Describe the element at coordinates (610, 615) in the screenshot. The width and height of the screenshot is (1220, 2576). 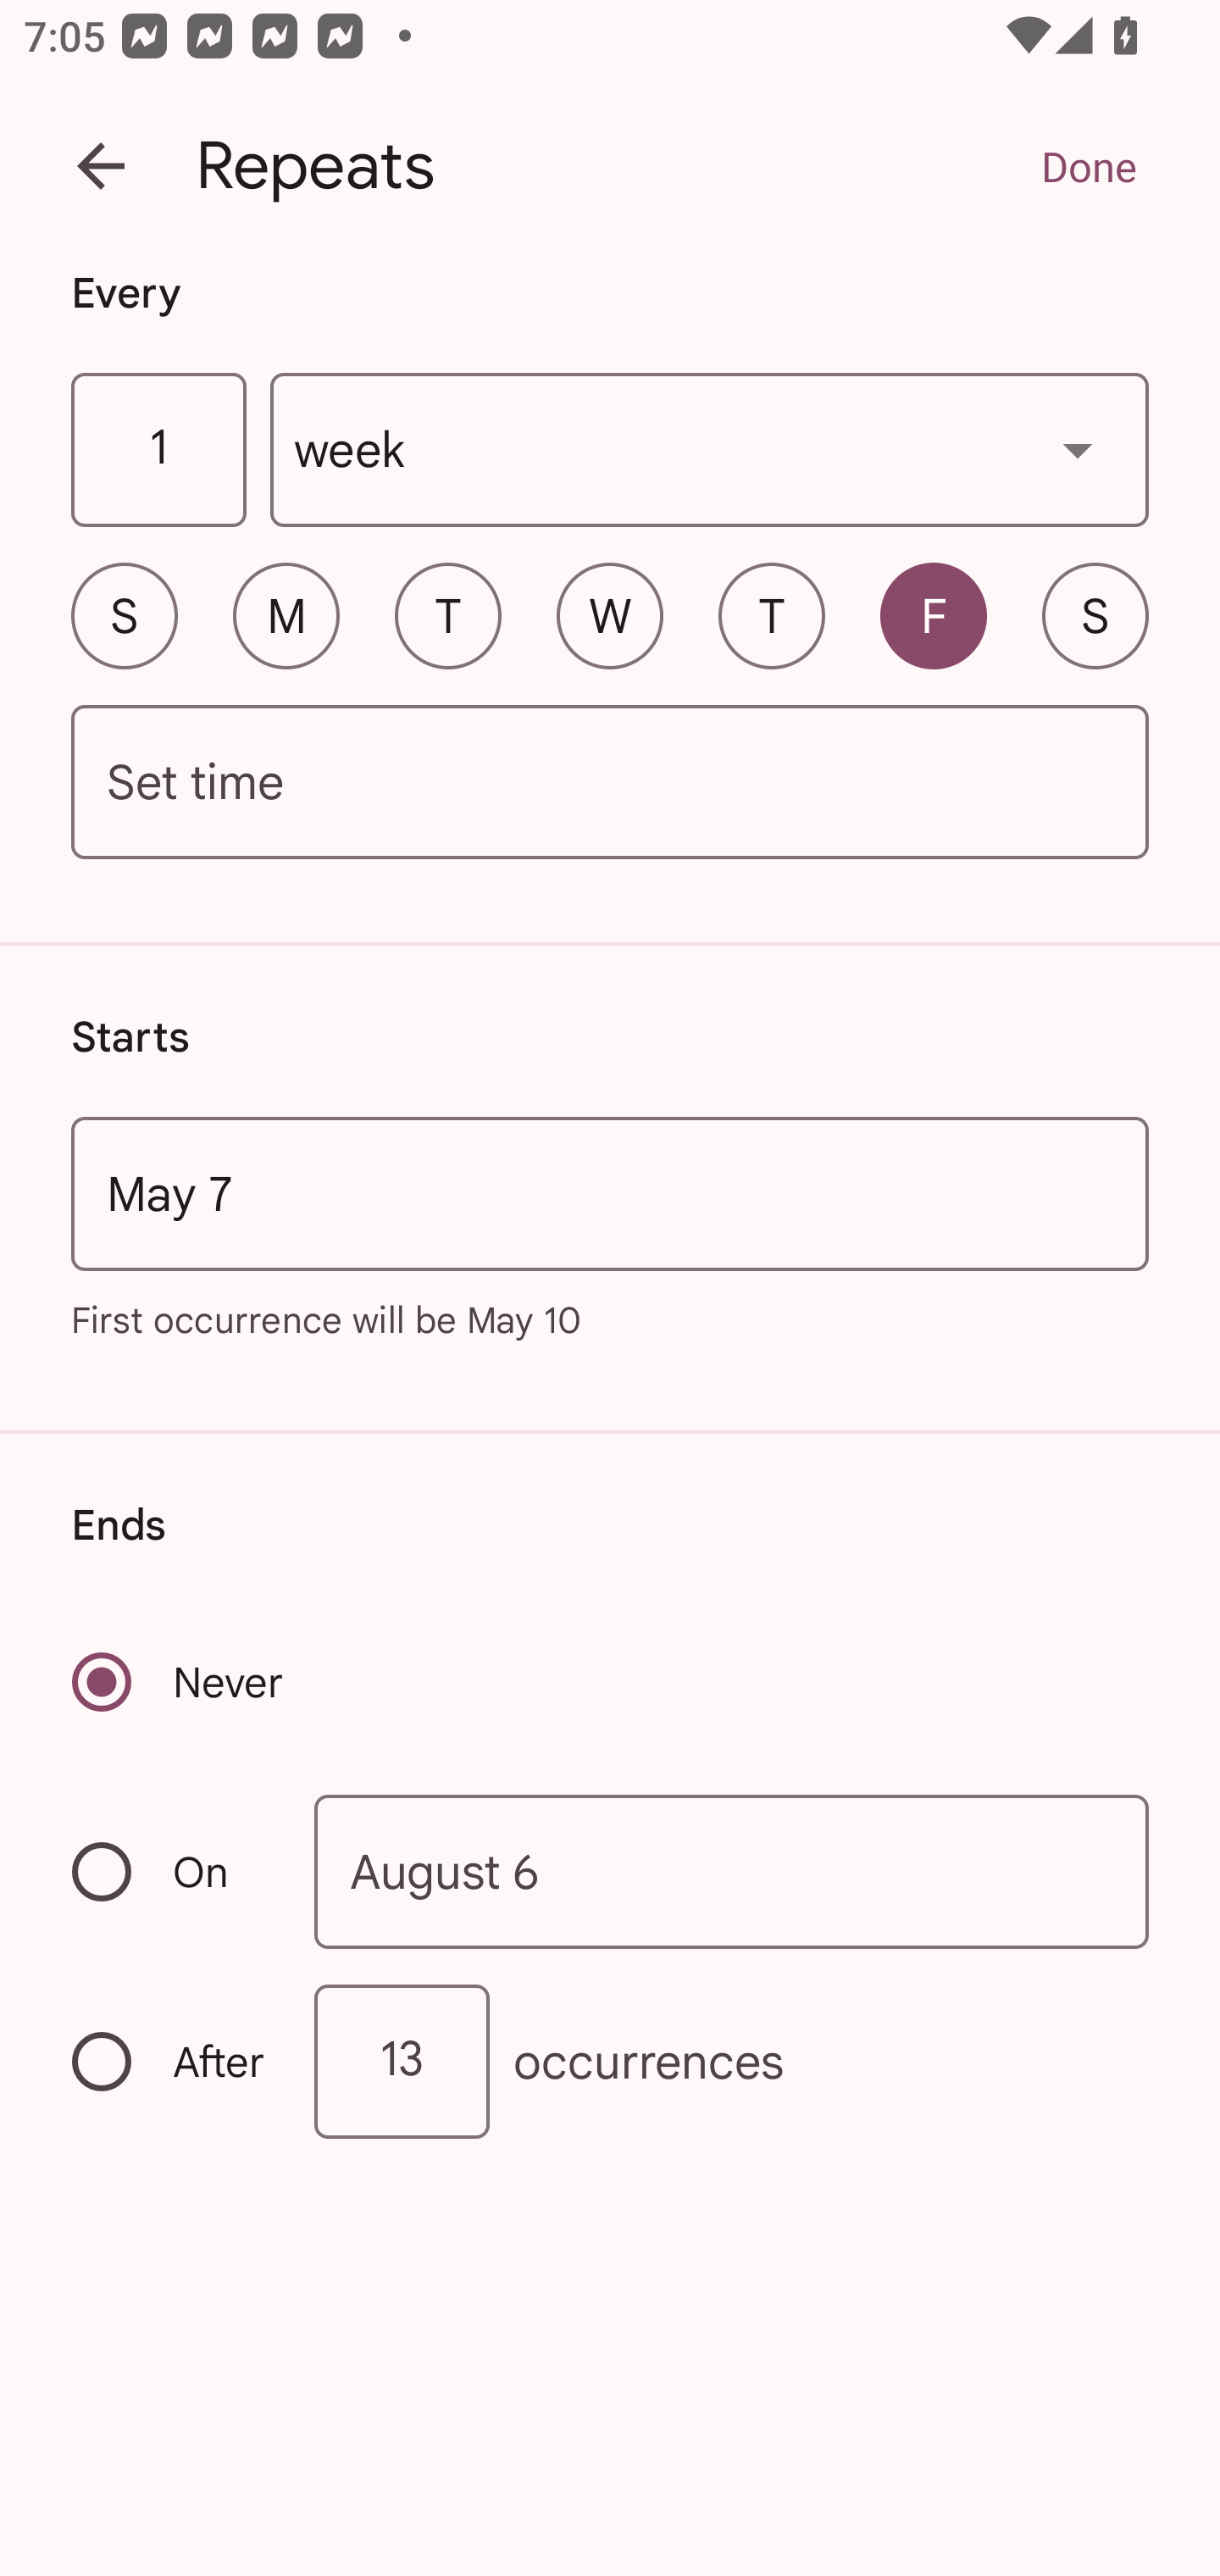
I see `W Wednesday` at that location.